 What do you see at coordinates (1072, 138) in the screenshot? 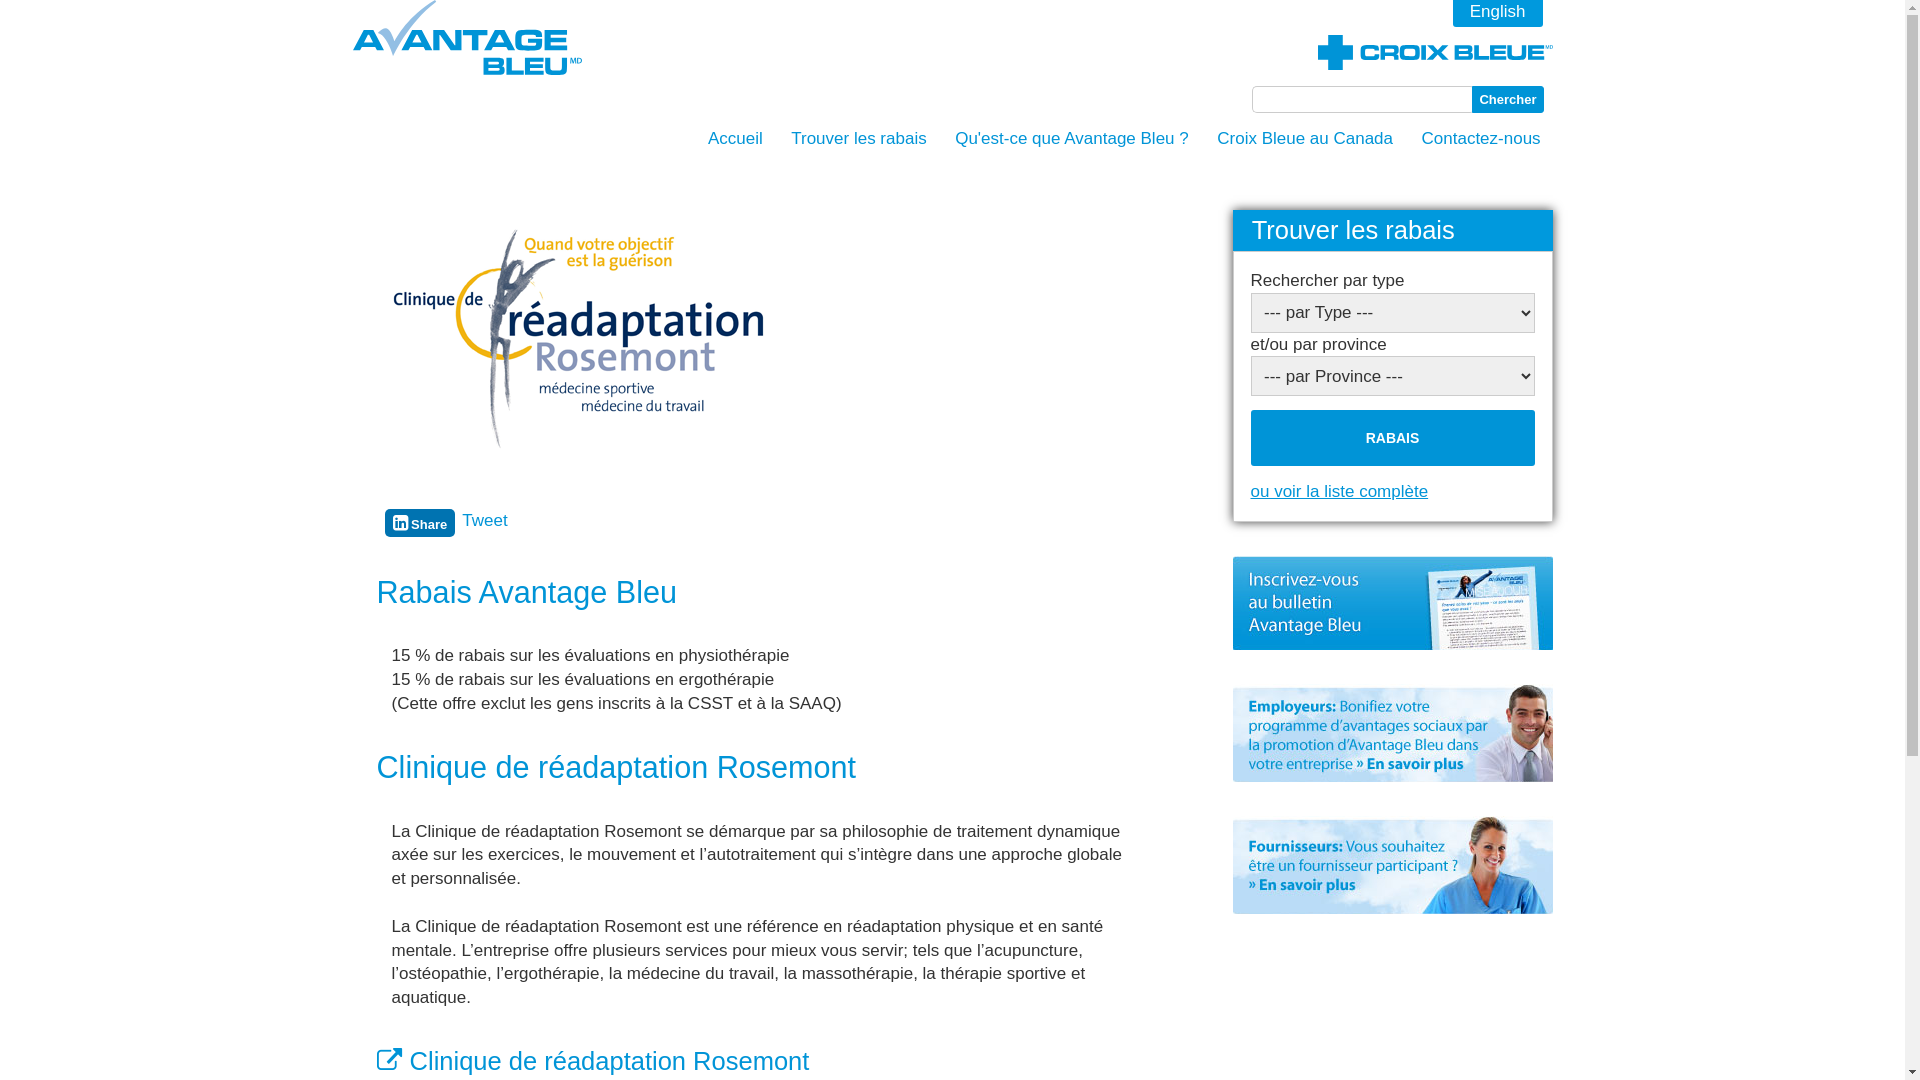
I see `Qu'est-ce que Avantage Bleu ?` at bounding box center [1072, 138].